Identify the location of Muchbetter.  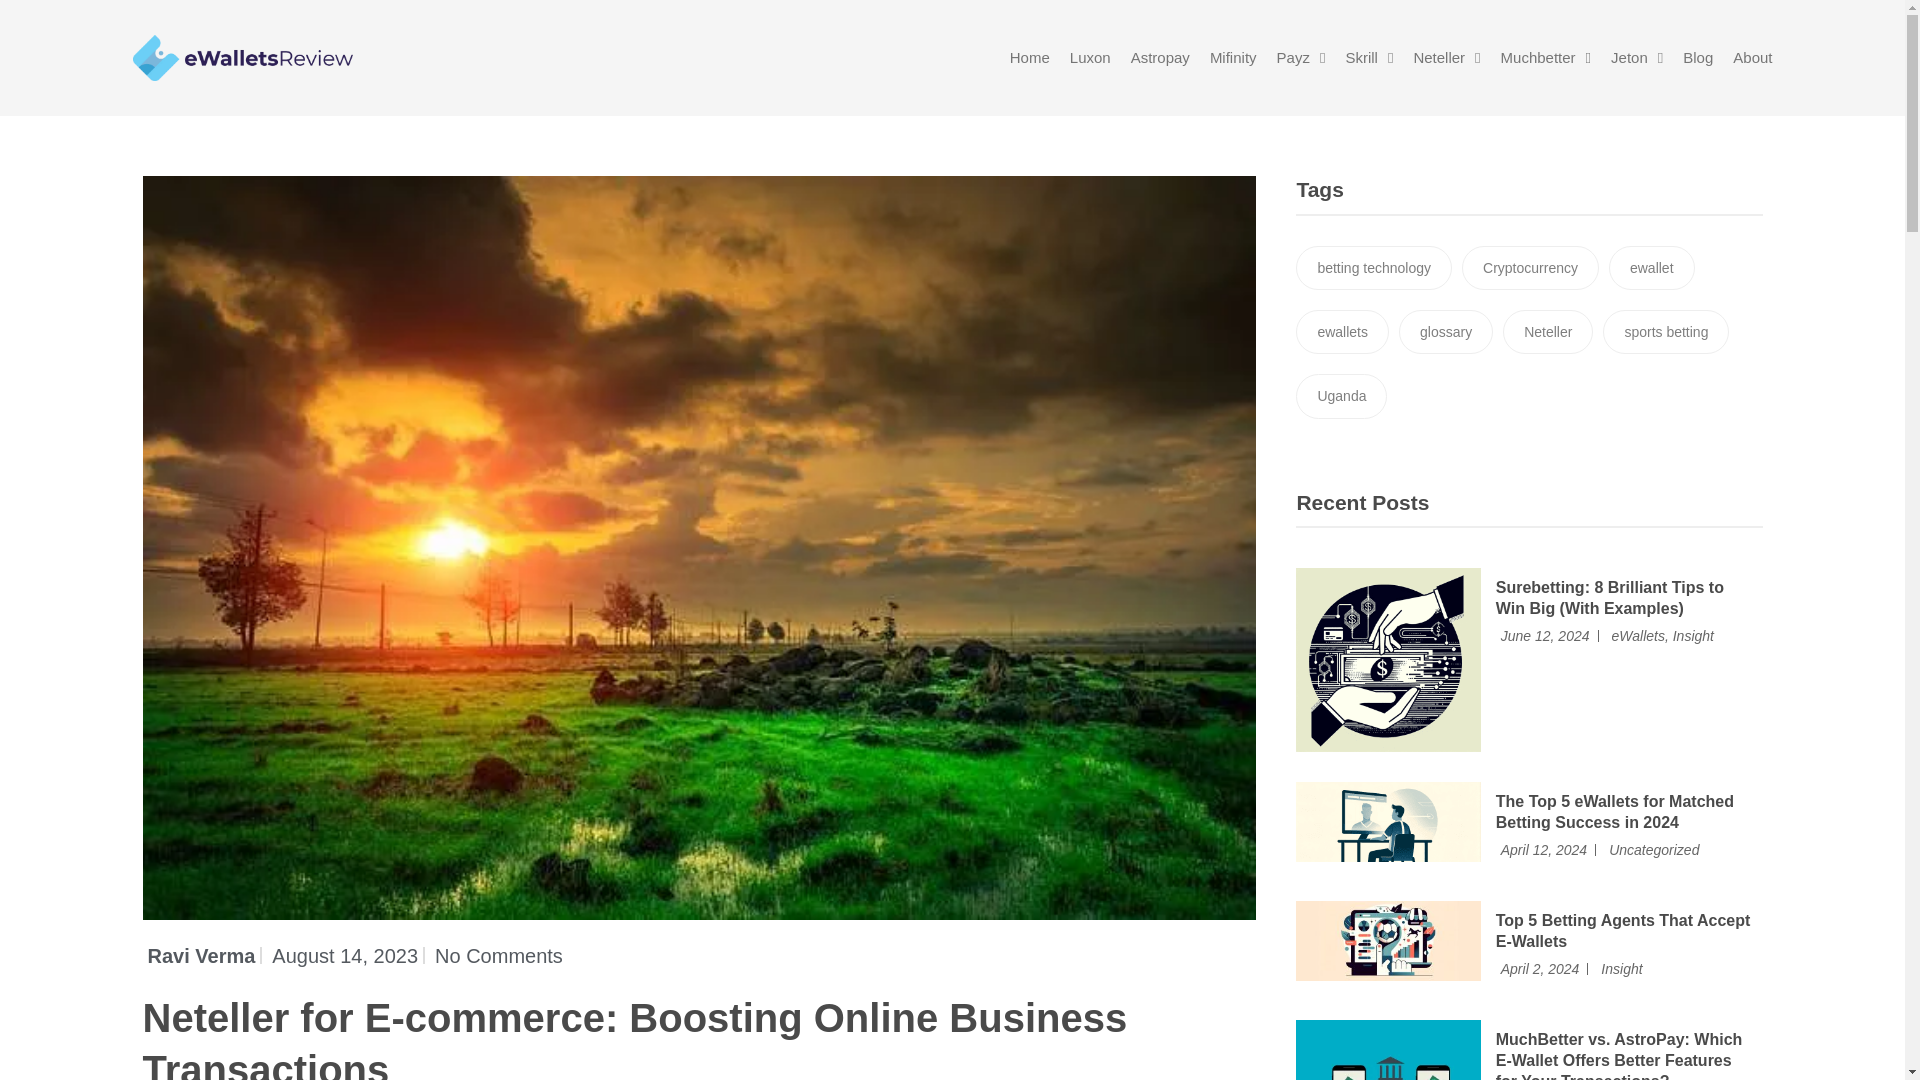
(1546, 57).